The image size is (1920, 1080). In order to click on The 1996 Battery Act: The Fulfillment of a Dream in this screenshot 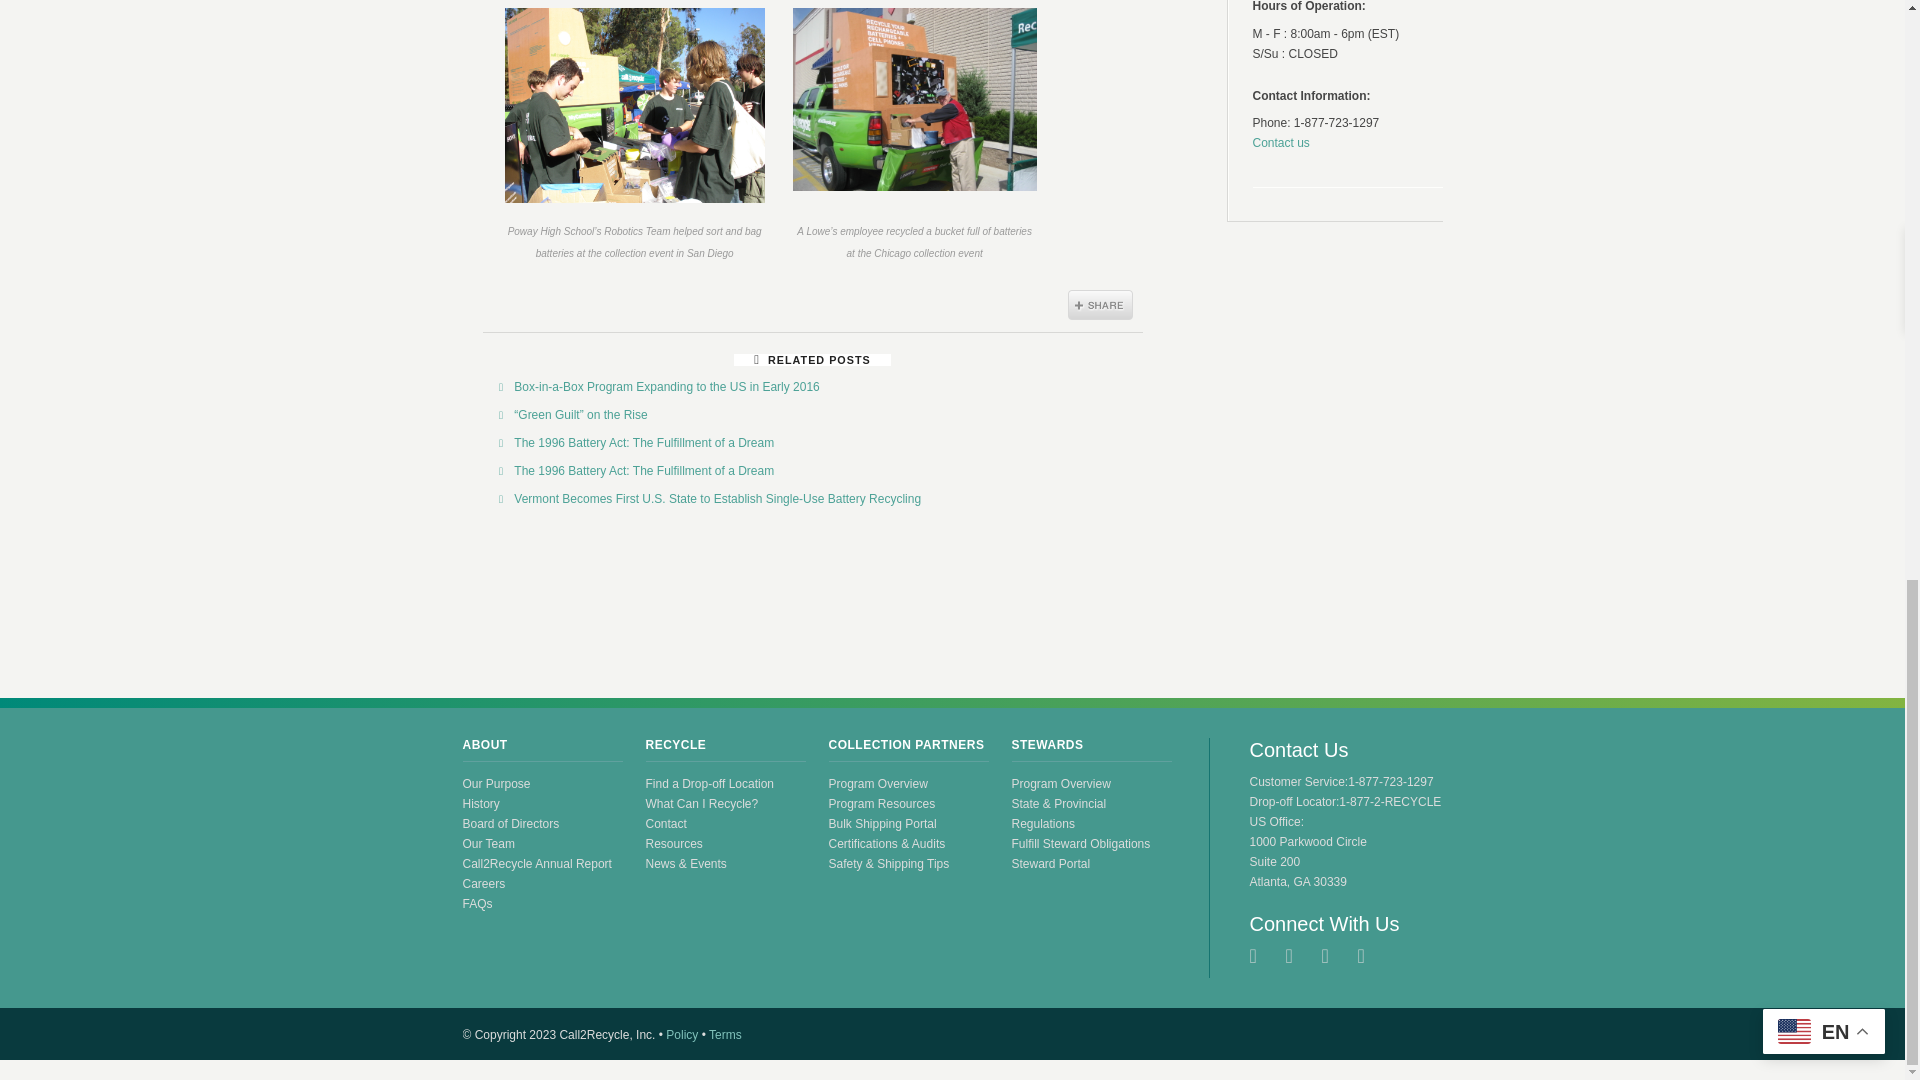, I will do `click(644, 471)`.